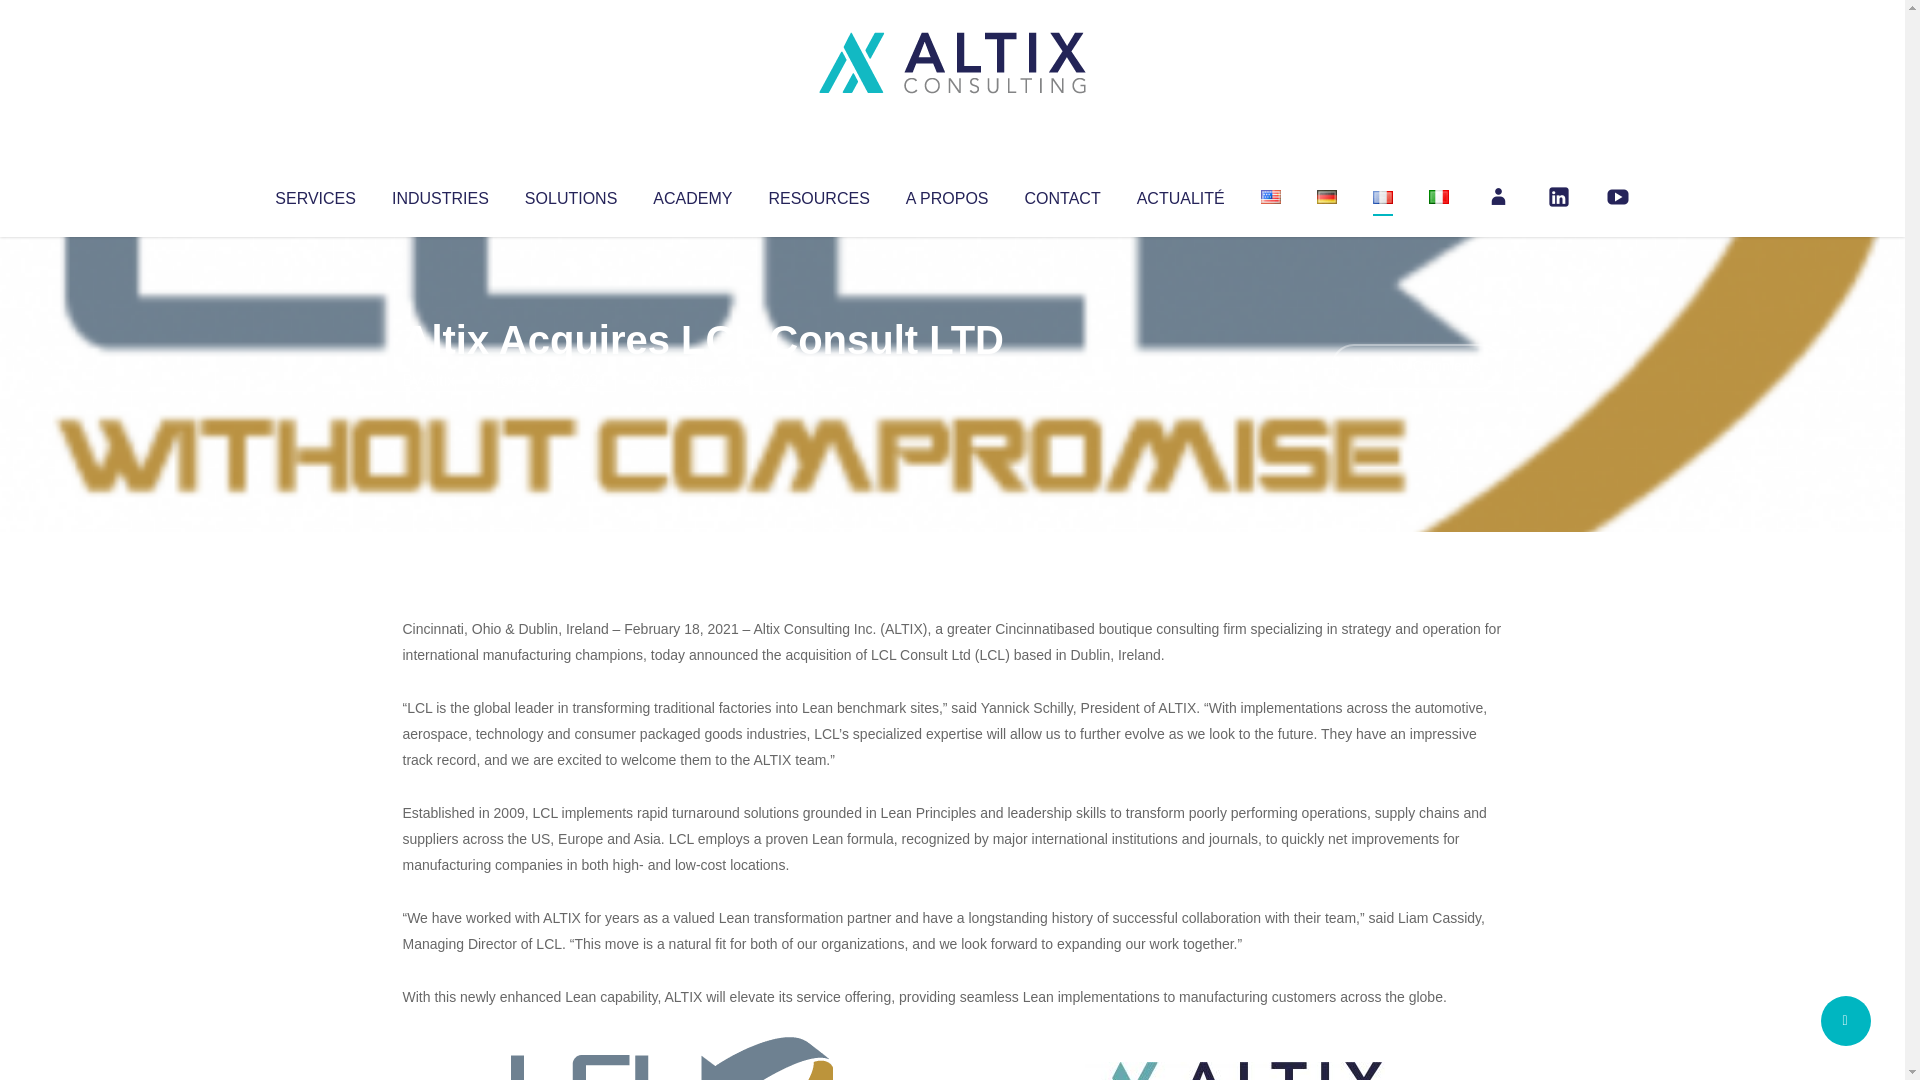  I want to click on SOLUTIONS, so click(570, 194).